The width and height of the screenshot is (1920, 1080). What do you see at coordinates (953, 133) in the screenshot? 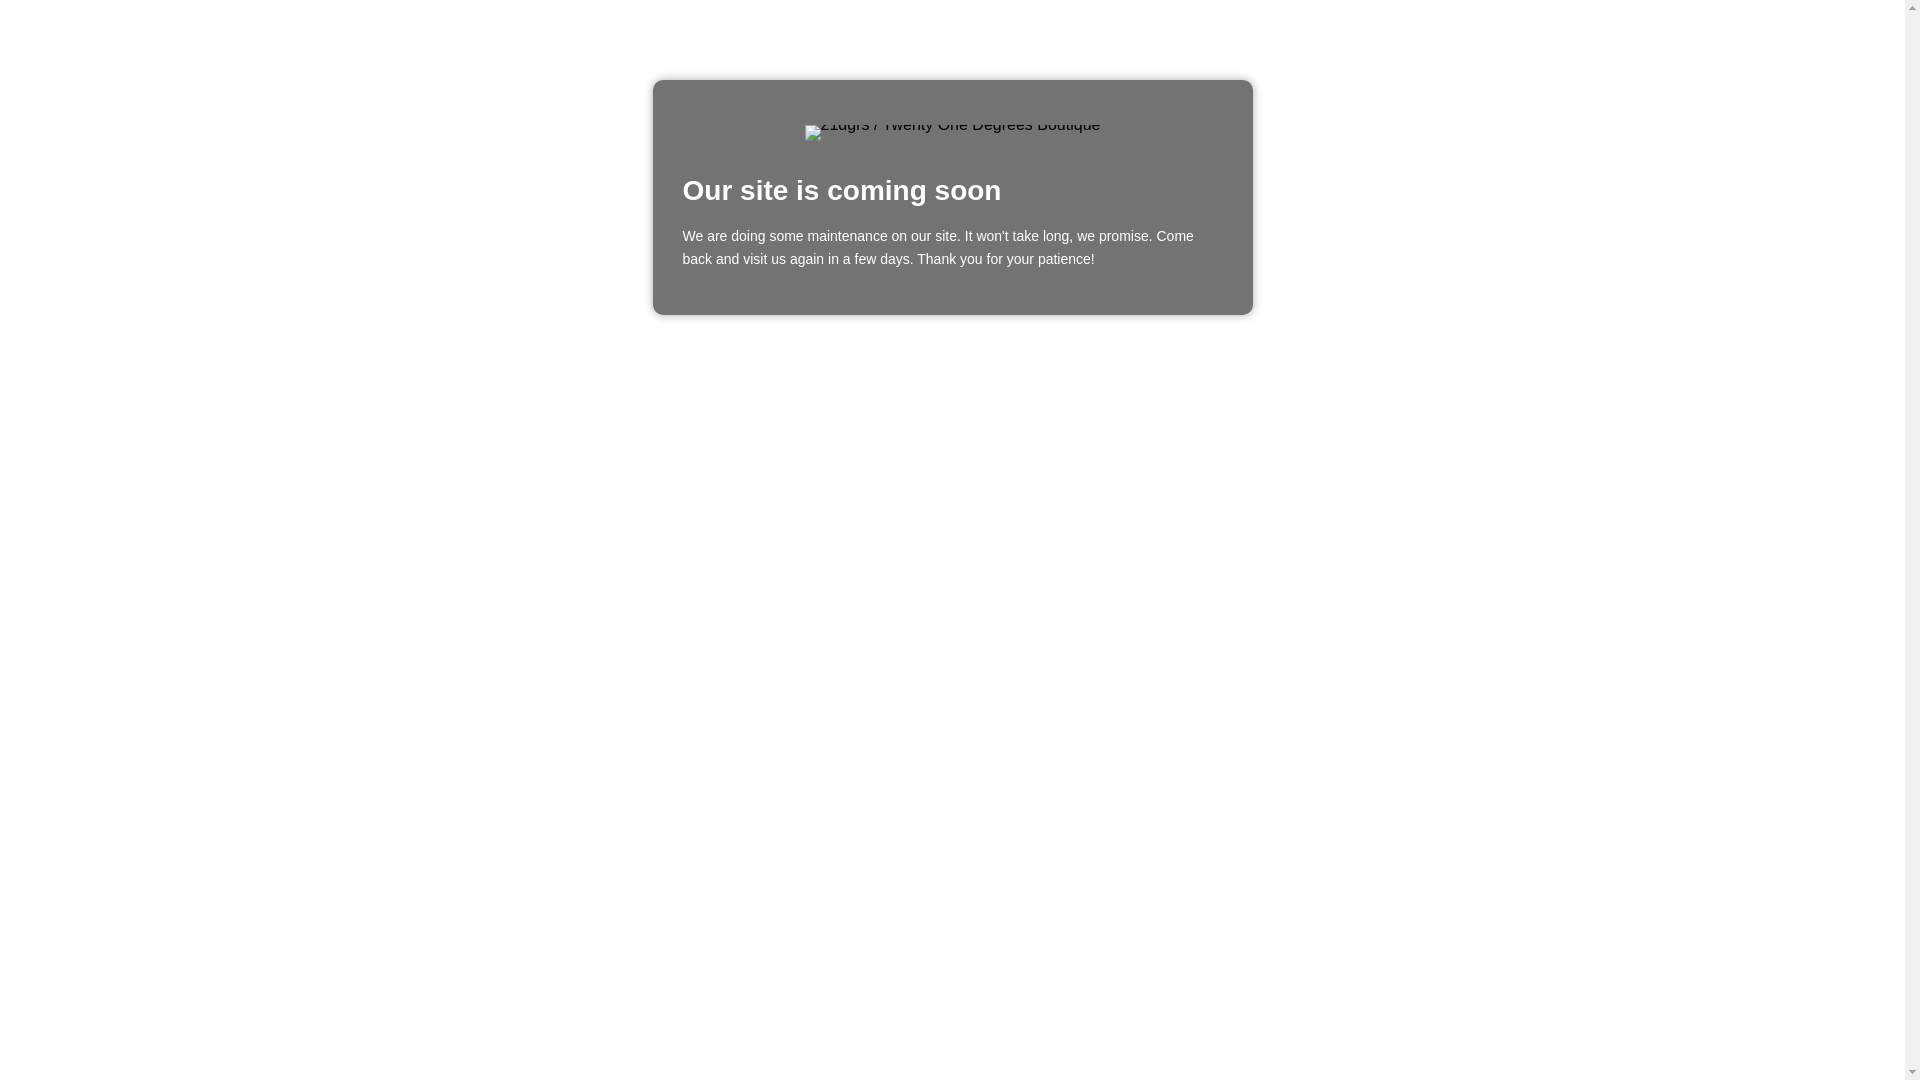
I see `21dgrs / Twenty One Degrees Boutique` at bounding box center [953, 133].